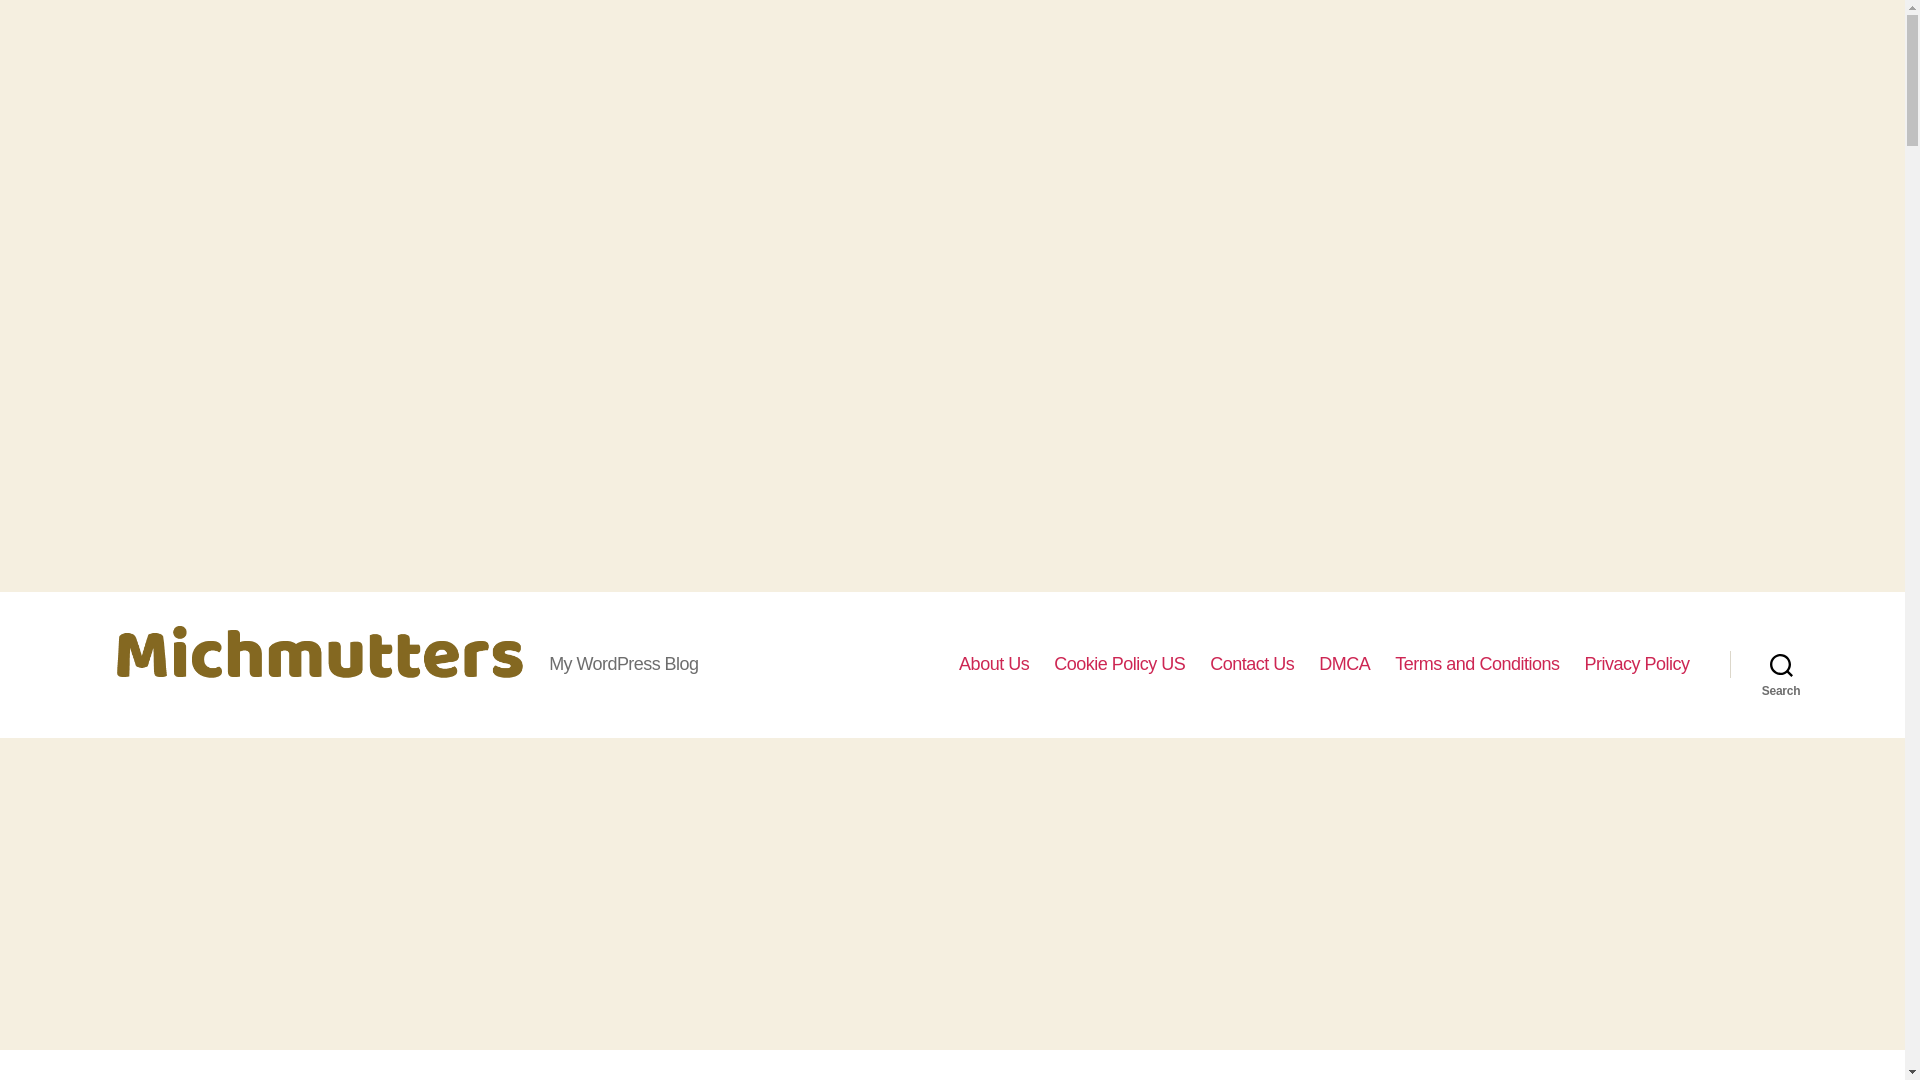  Describe the element at coordinates (1636, 665) in the screenshot. I see `Privacy Policy` at that location.